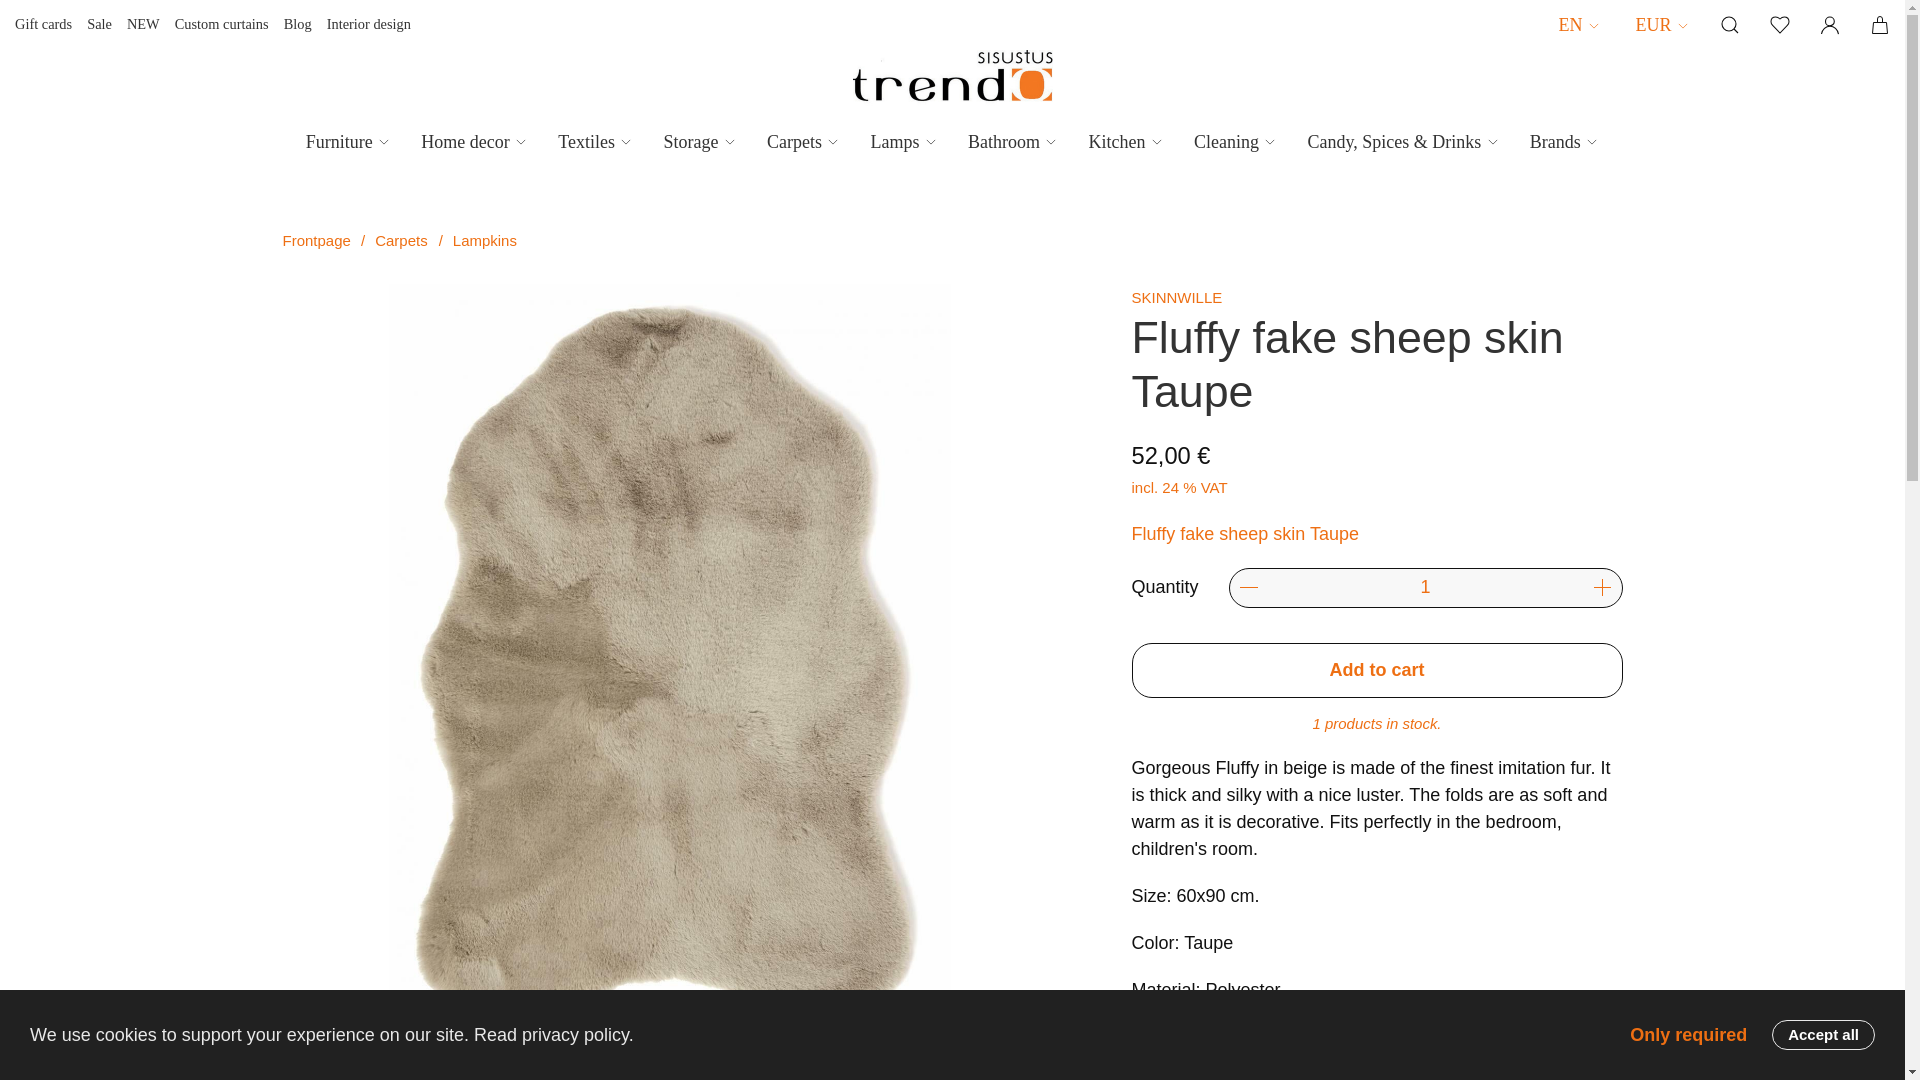 Image resolution: width=1920 pixels, height=1080 pixels. Describe the element at coordinates (368, 24) in the screenshot. I see `Interior design` at that location.